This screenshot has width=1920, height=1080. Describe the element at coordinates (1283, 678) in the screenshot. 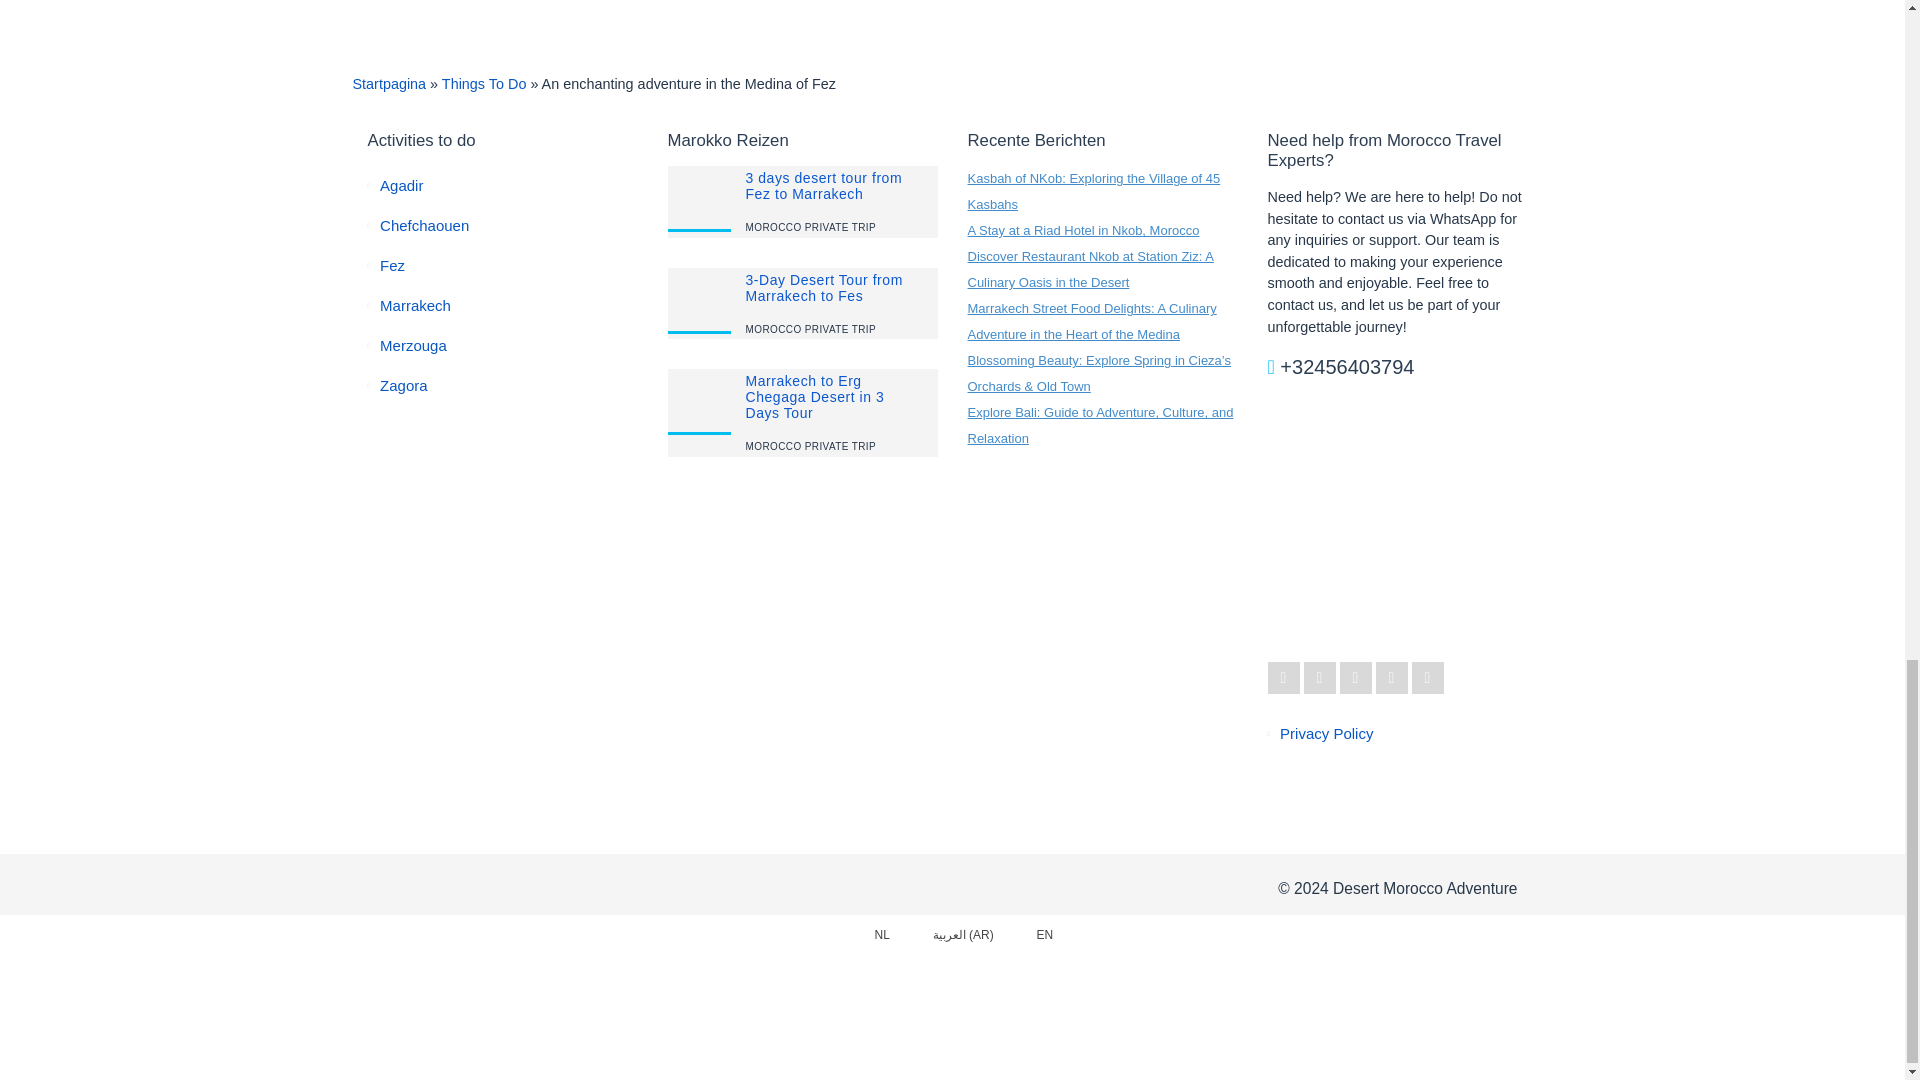

I see `twitter` at that location.